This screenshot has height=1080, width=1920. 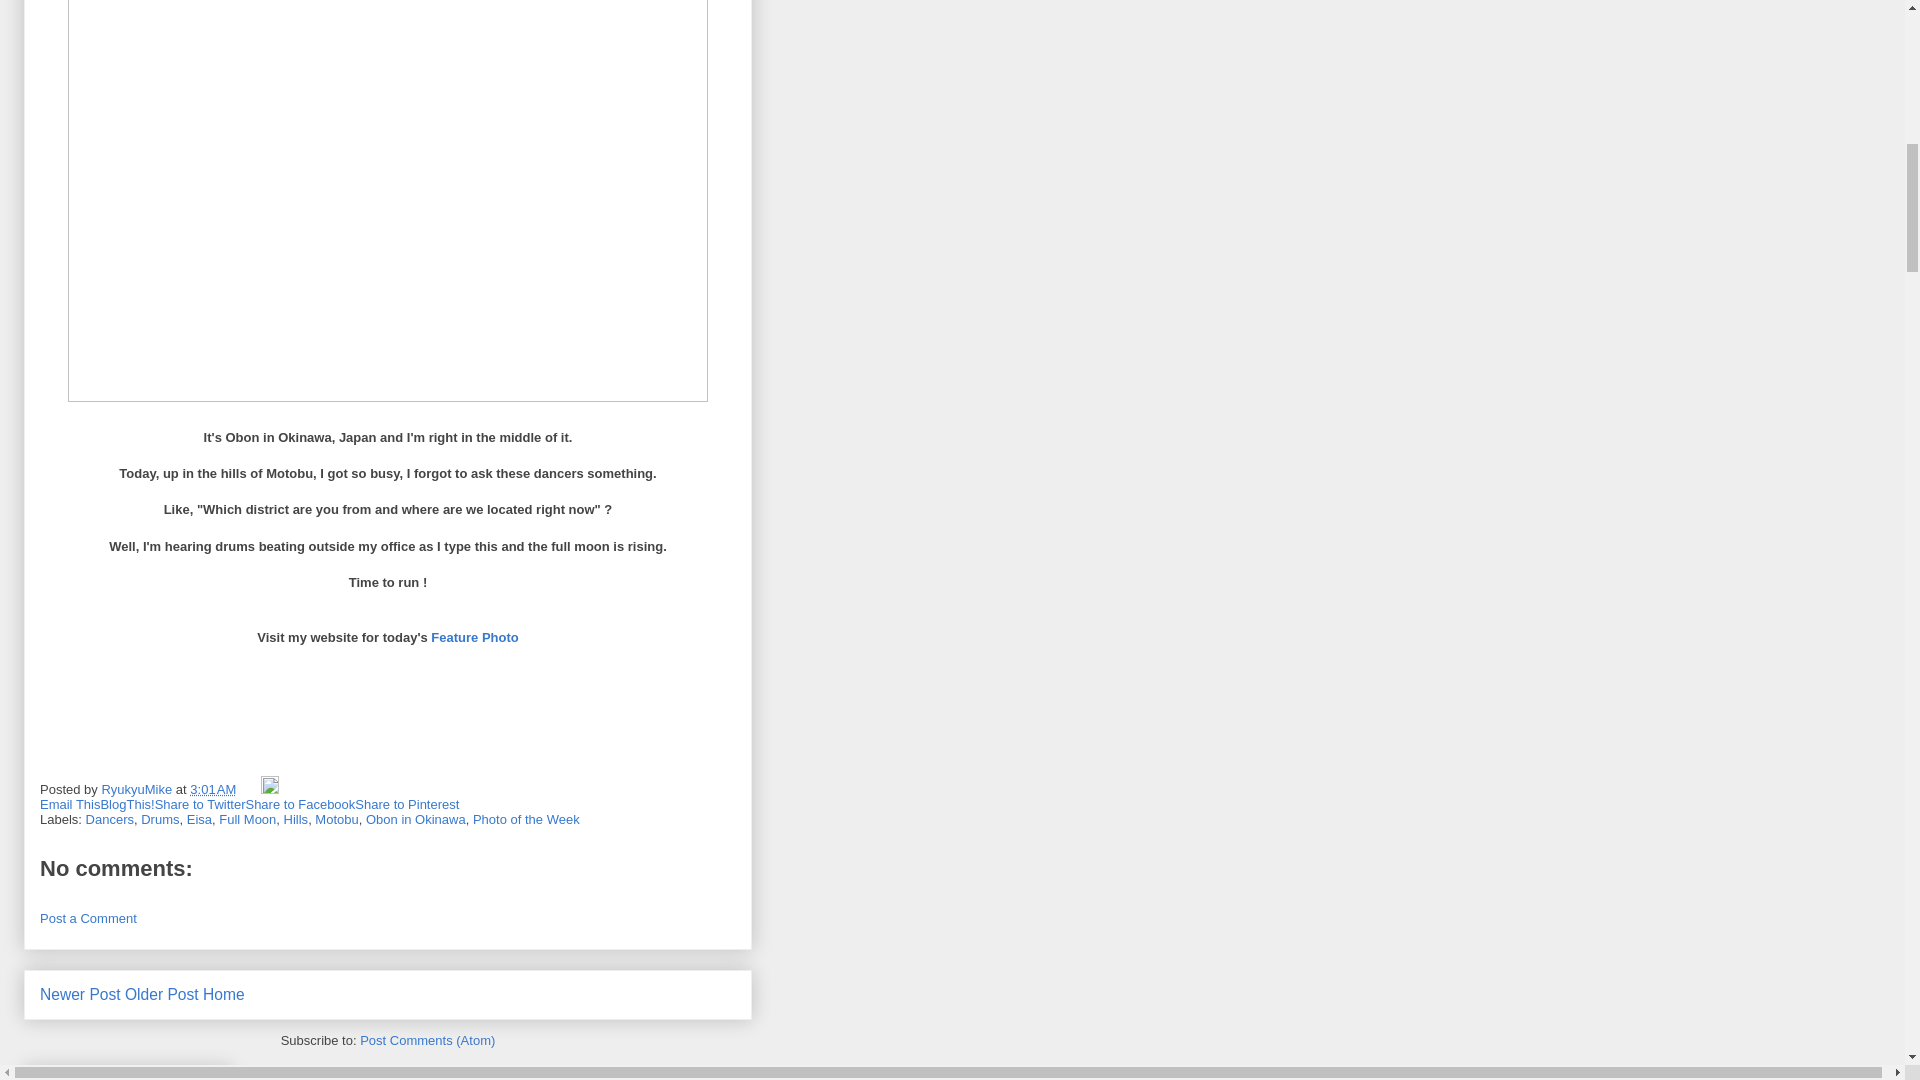 What do you see at coordinates (80, 994) in the screenshot?
I see `Newer Post` at bounding box center [80, 994].